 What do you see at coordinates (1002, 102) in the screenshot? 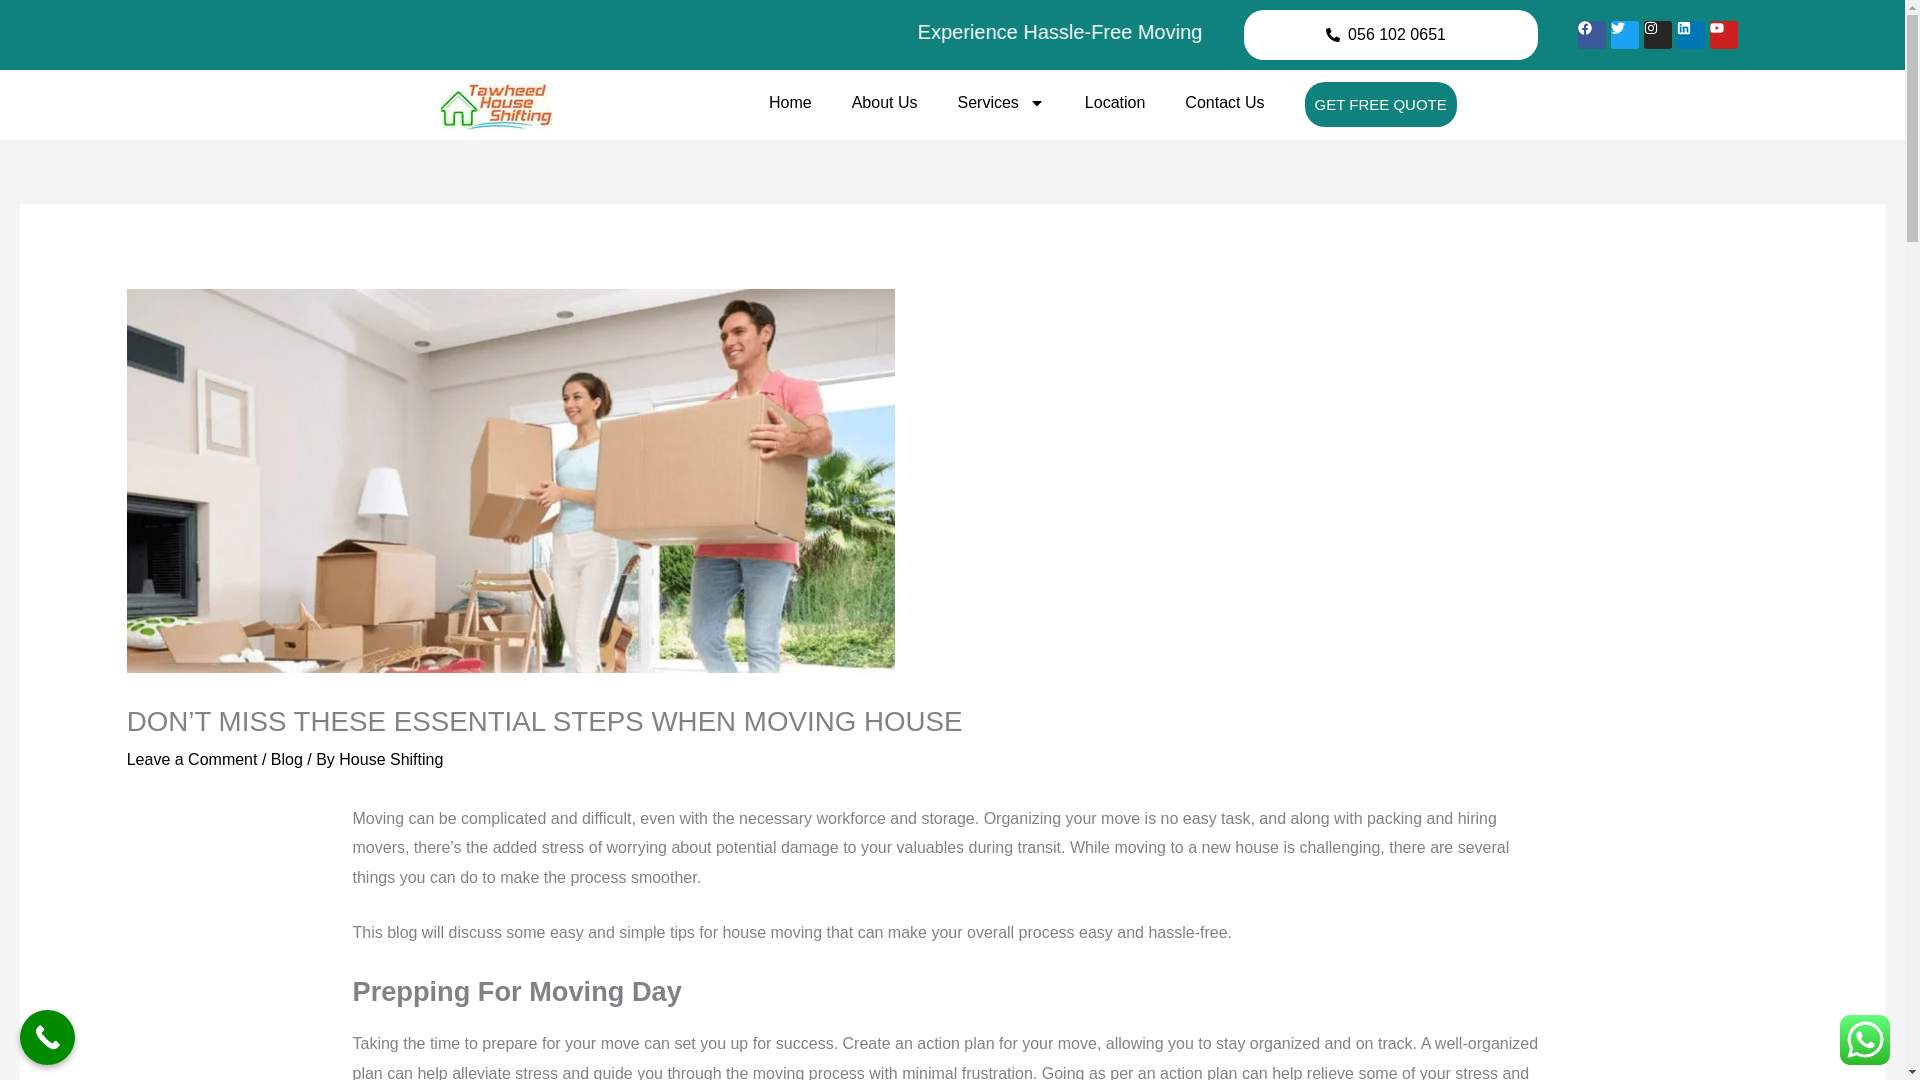
I see `Services` at bounding box center [1002, 102].